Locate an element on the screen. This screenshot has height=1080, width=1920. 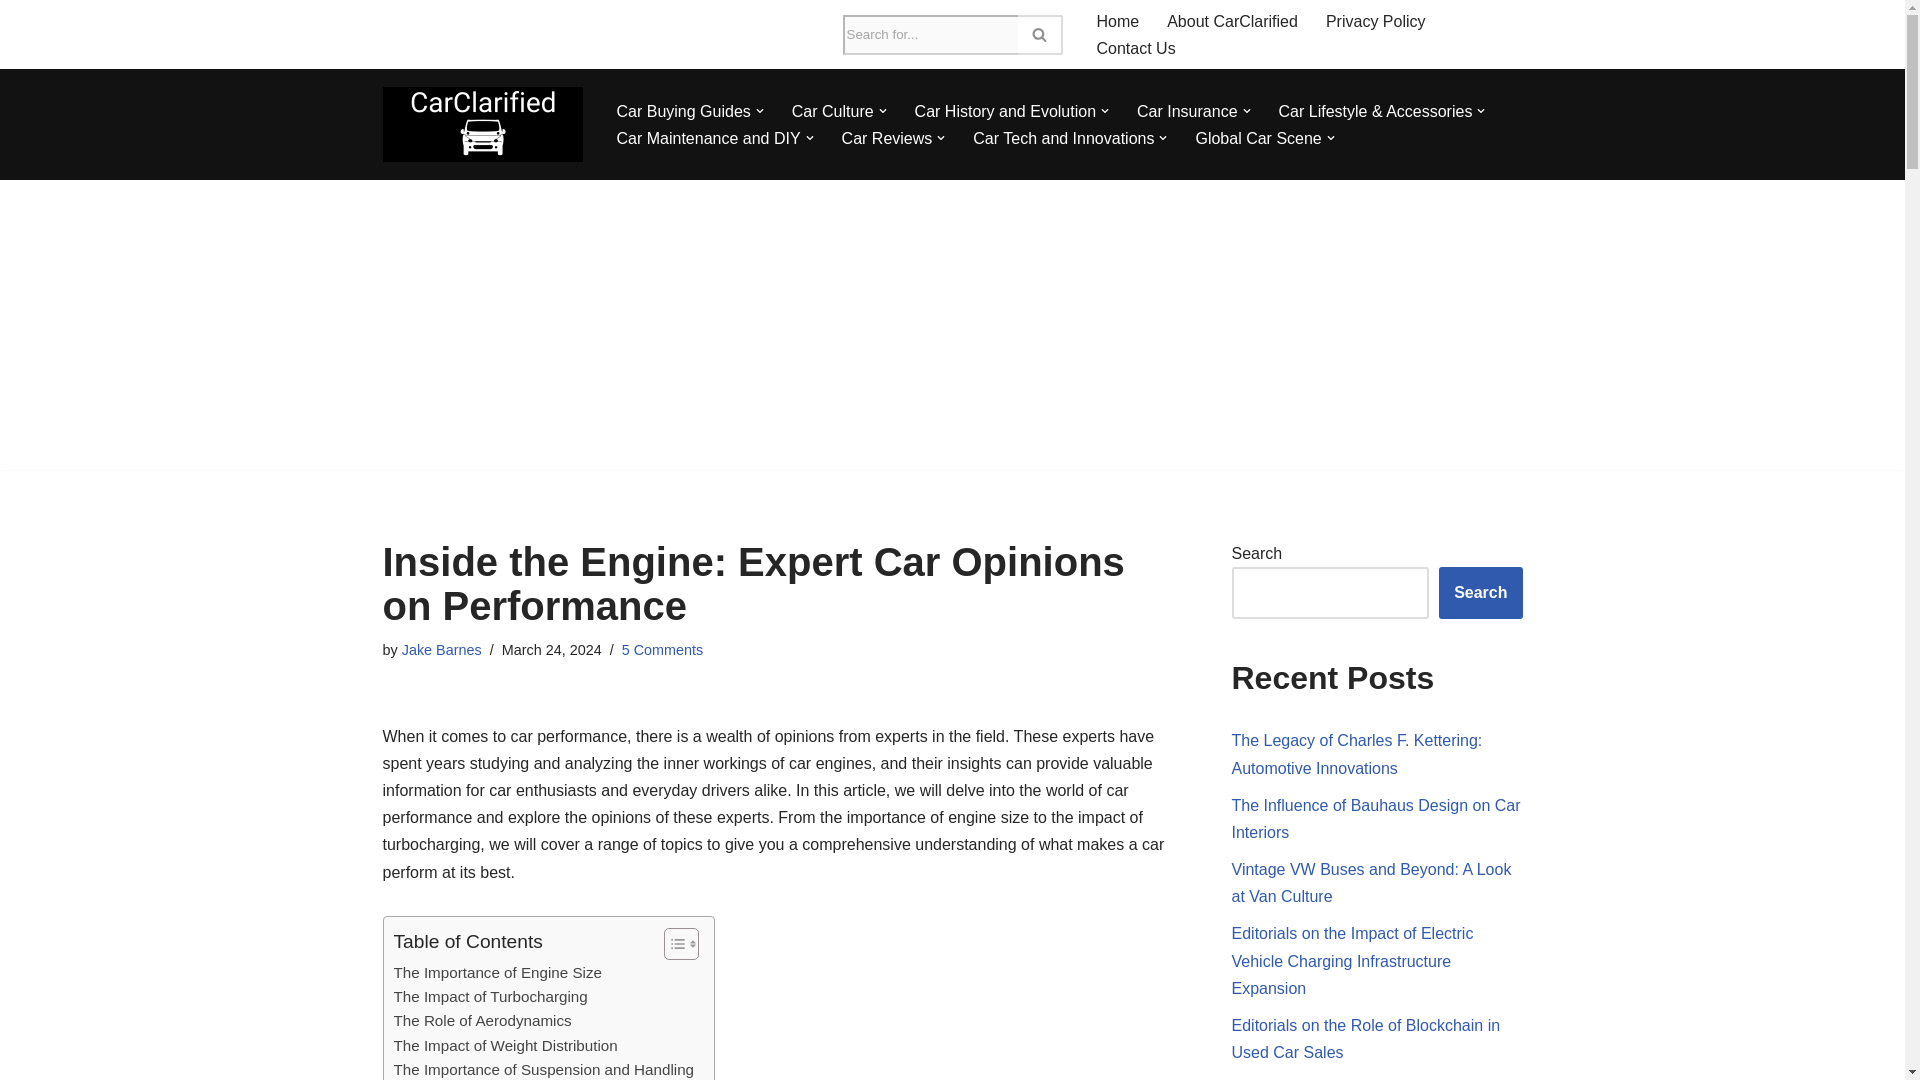
Car Insurance is located at coordinates (1187, 112).